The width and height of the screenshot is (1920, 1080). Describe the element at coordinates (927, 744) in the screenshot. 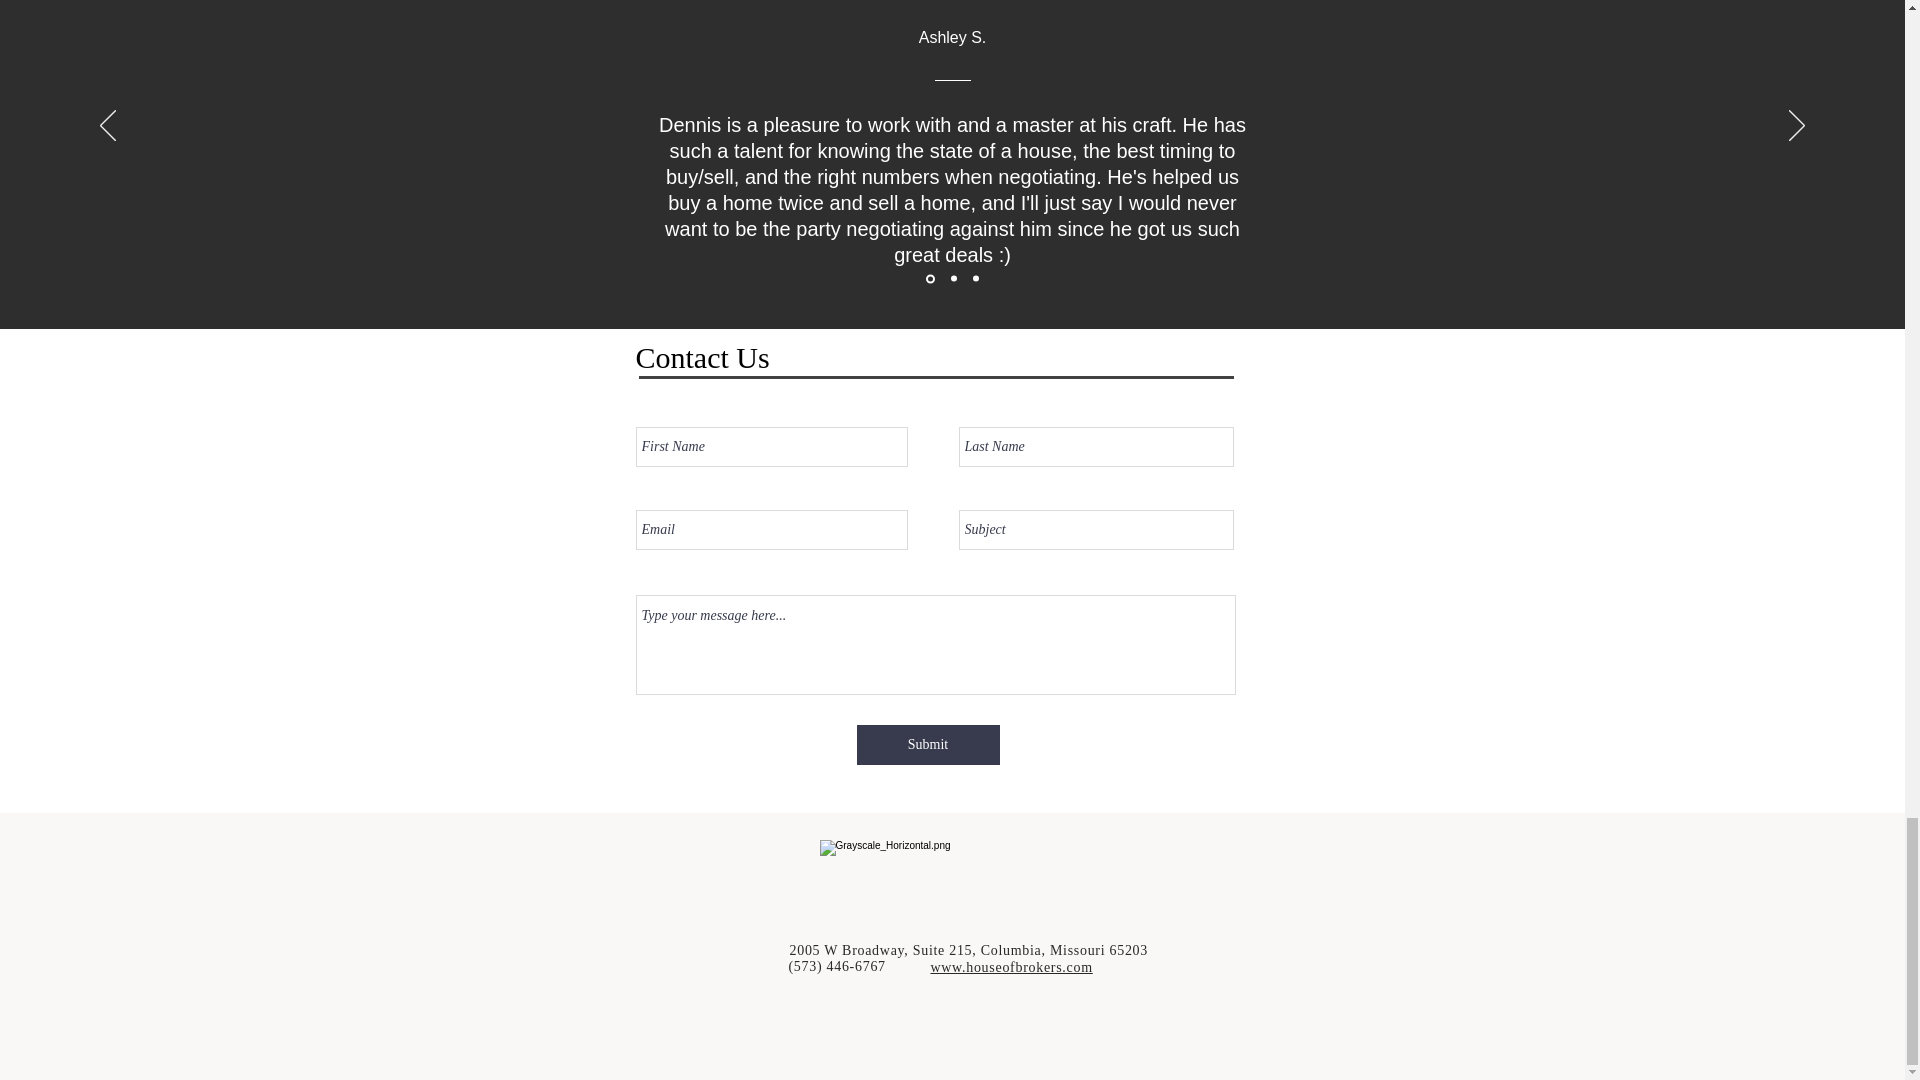

I see `Submit` at that location.